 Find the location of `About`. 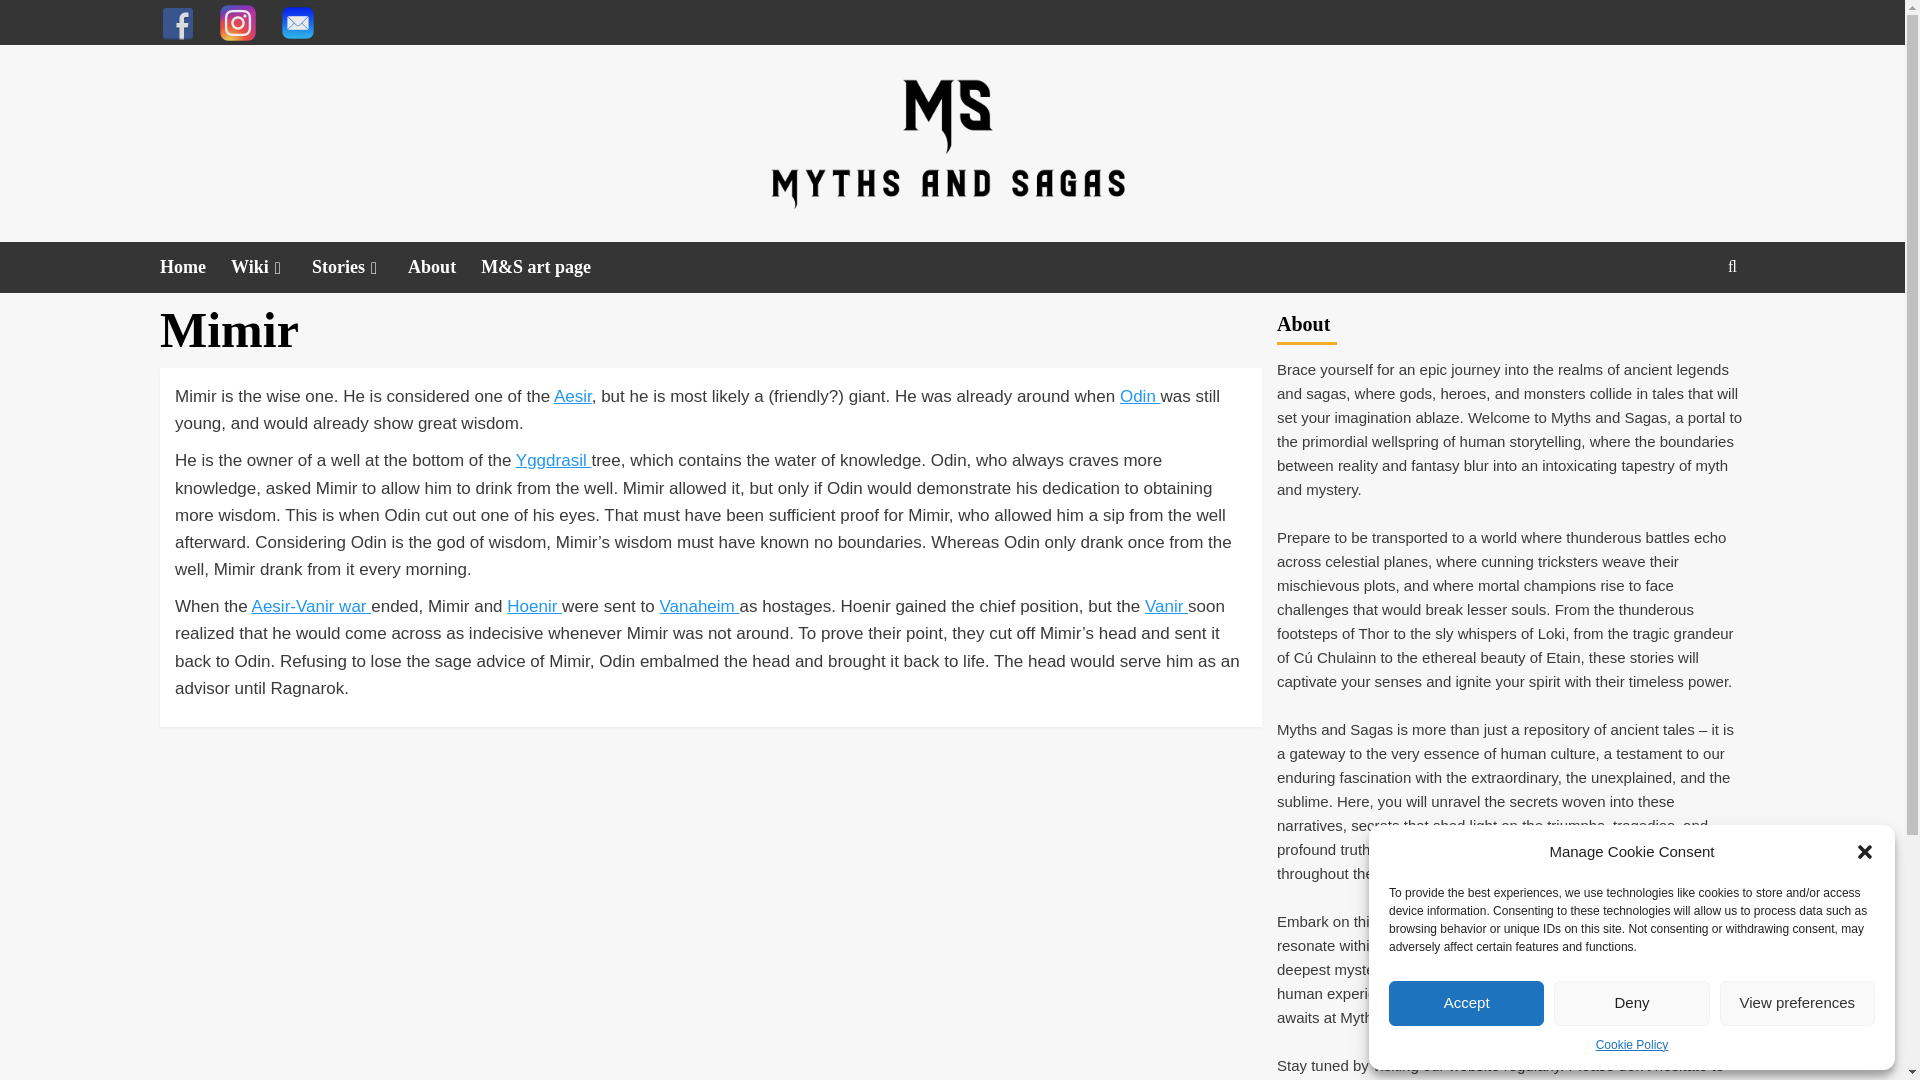

About is located at coordinates (444, 266).